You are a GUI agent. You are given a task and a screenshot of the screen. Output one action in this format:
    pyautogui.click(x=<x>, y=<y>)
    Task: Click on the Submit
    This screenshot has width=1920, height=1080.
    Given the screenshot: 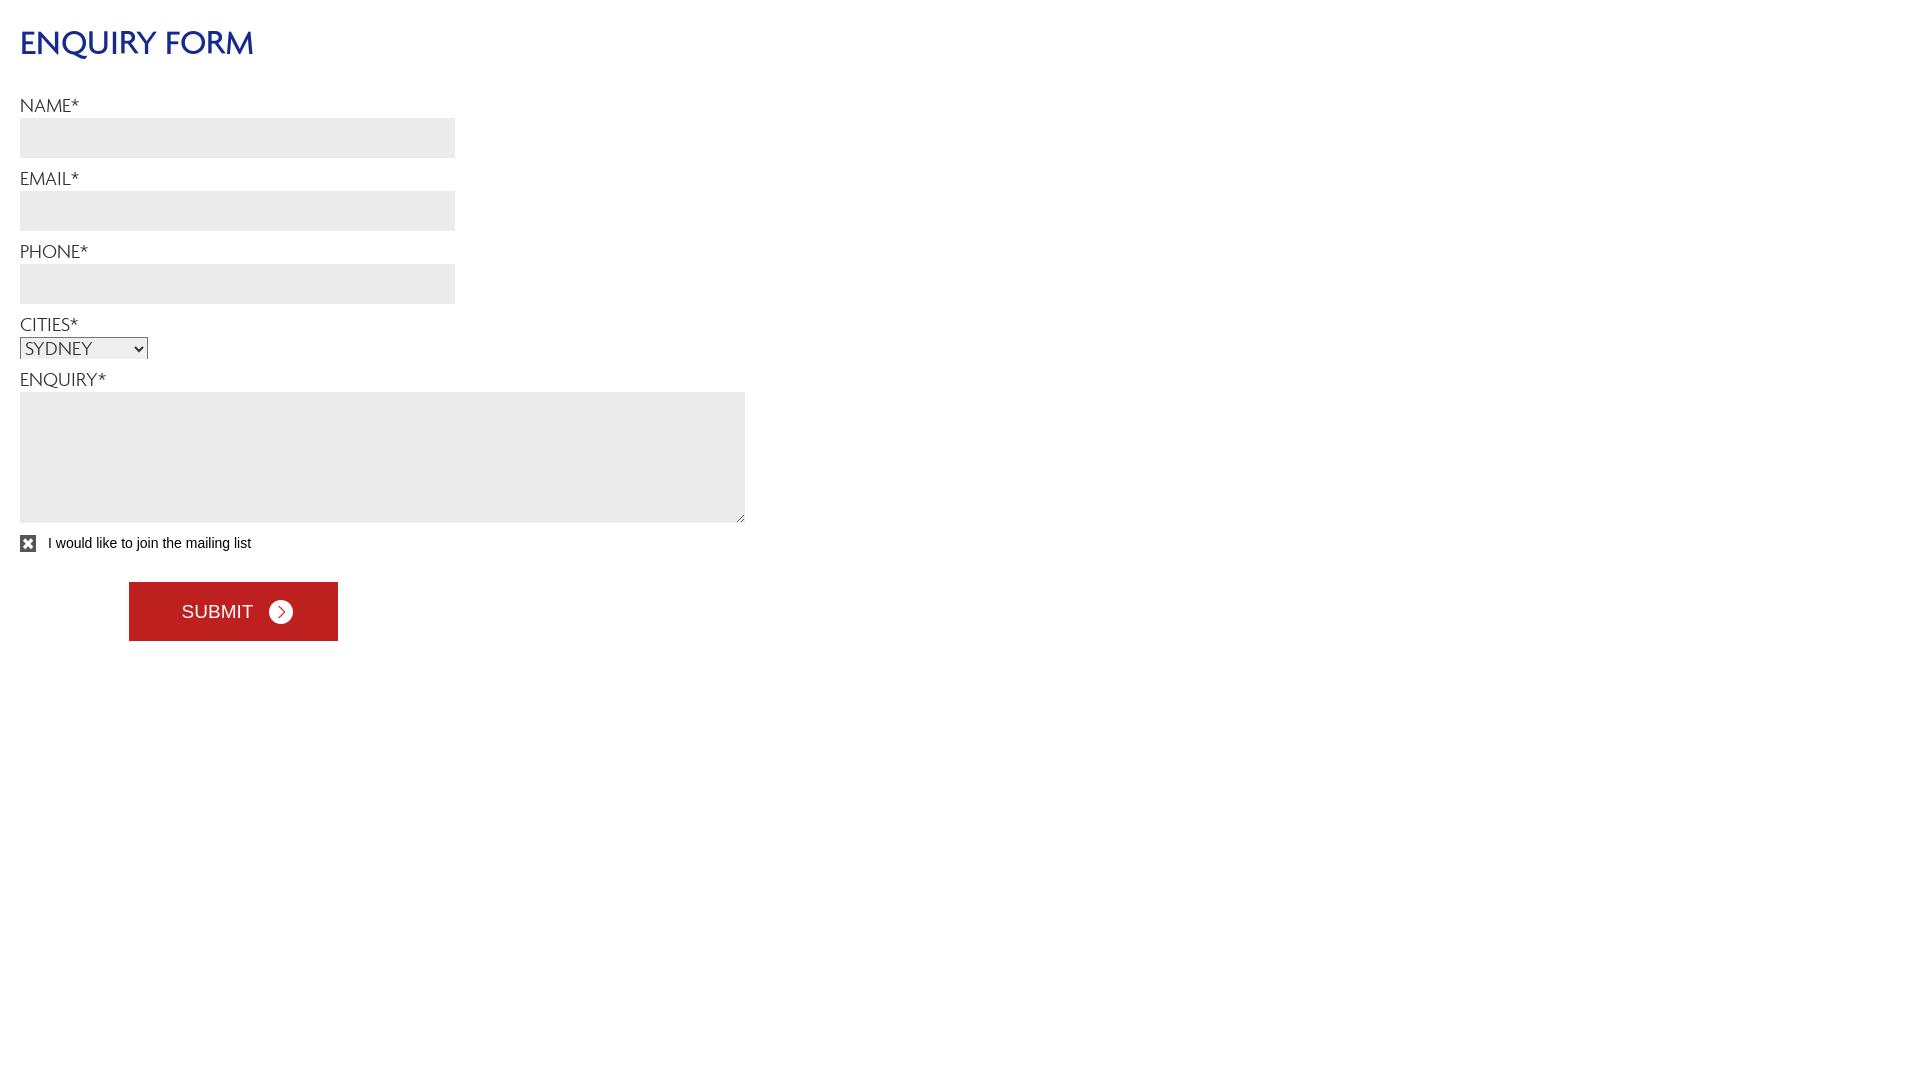 What is the action you would take?
    pyautogui.click(x=232, y=612)
    